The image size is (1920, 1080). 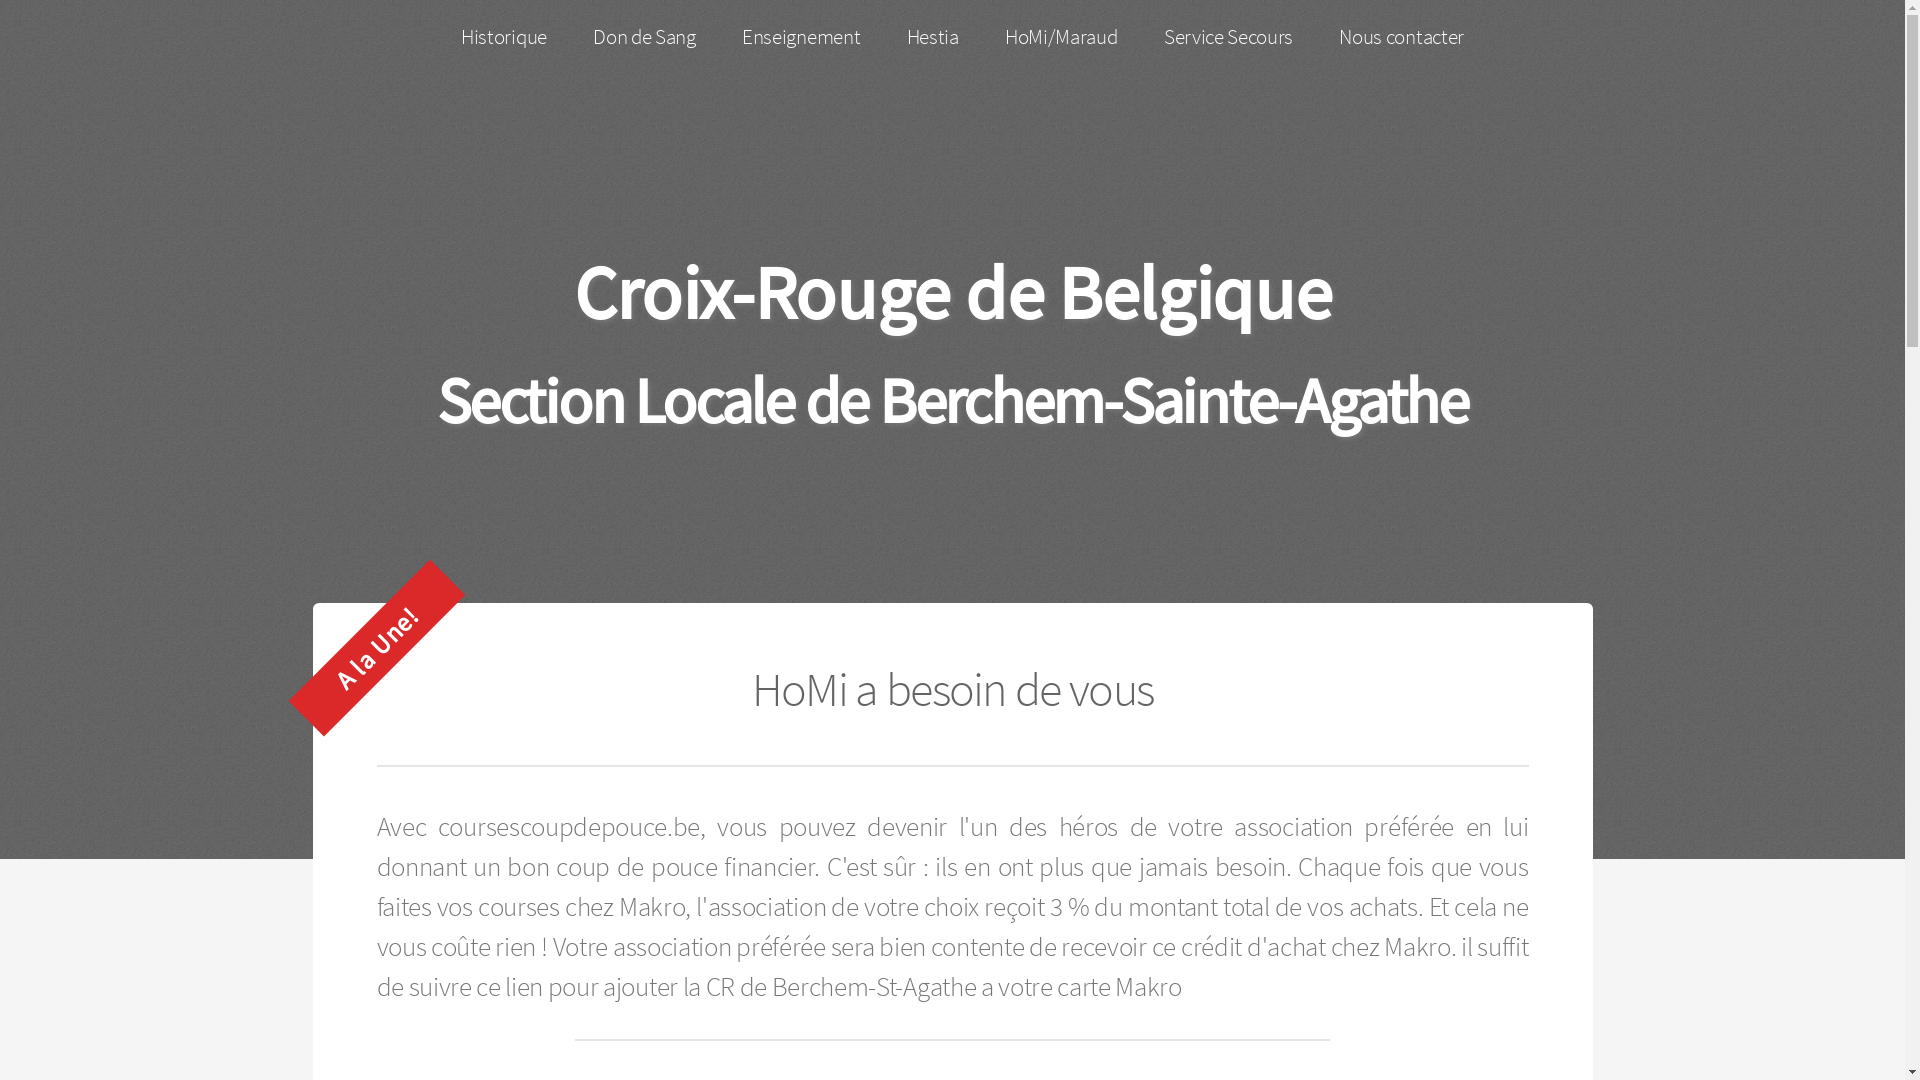 What do you see at coordinates (1061, 38) in the screenshot?
I see `HoMi/Maraud` at bounding box center [1061, 38].